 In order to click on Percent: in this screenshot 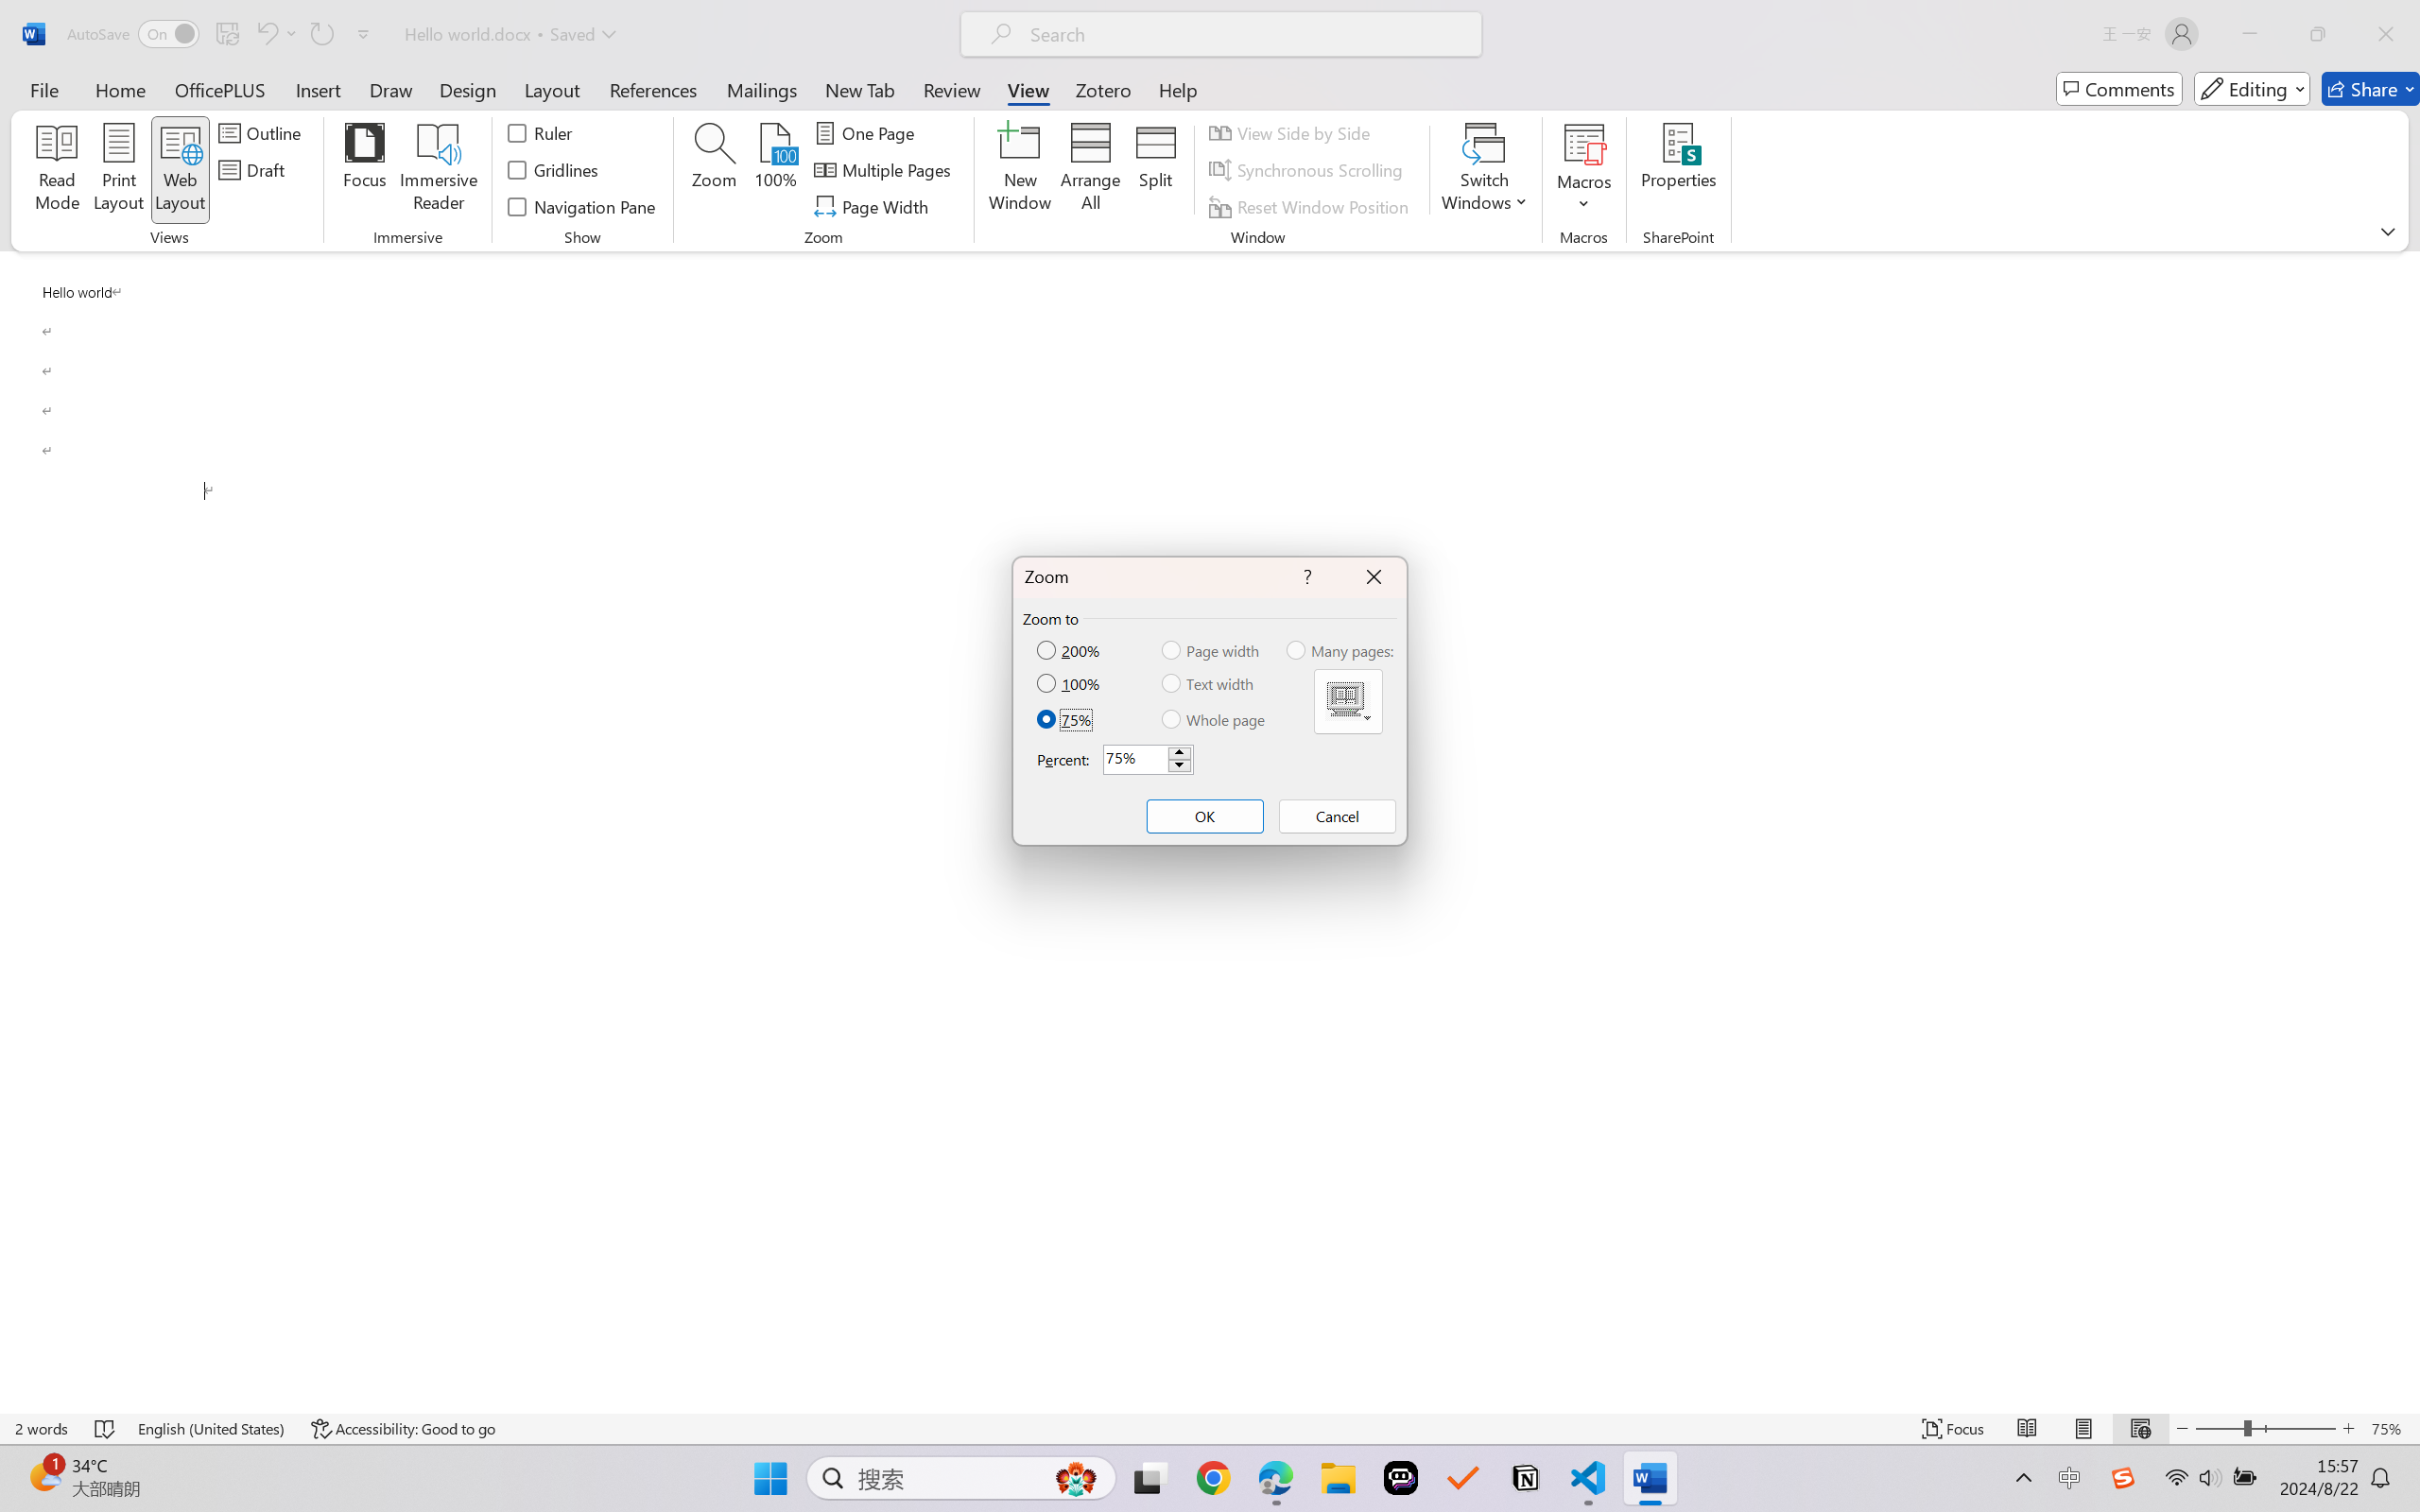, I will do `click(1148, 759)`.